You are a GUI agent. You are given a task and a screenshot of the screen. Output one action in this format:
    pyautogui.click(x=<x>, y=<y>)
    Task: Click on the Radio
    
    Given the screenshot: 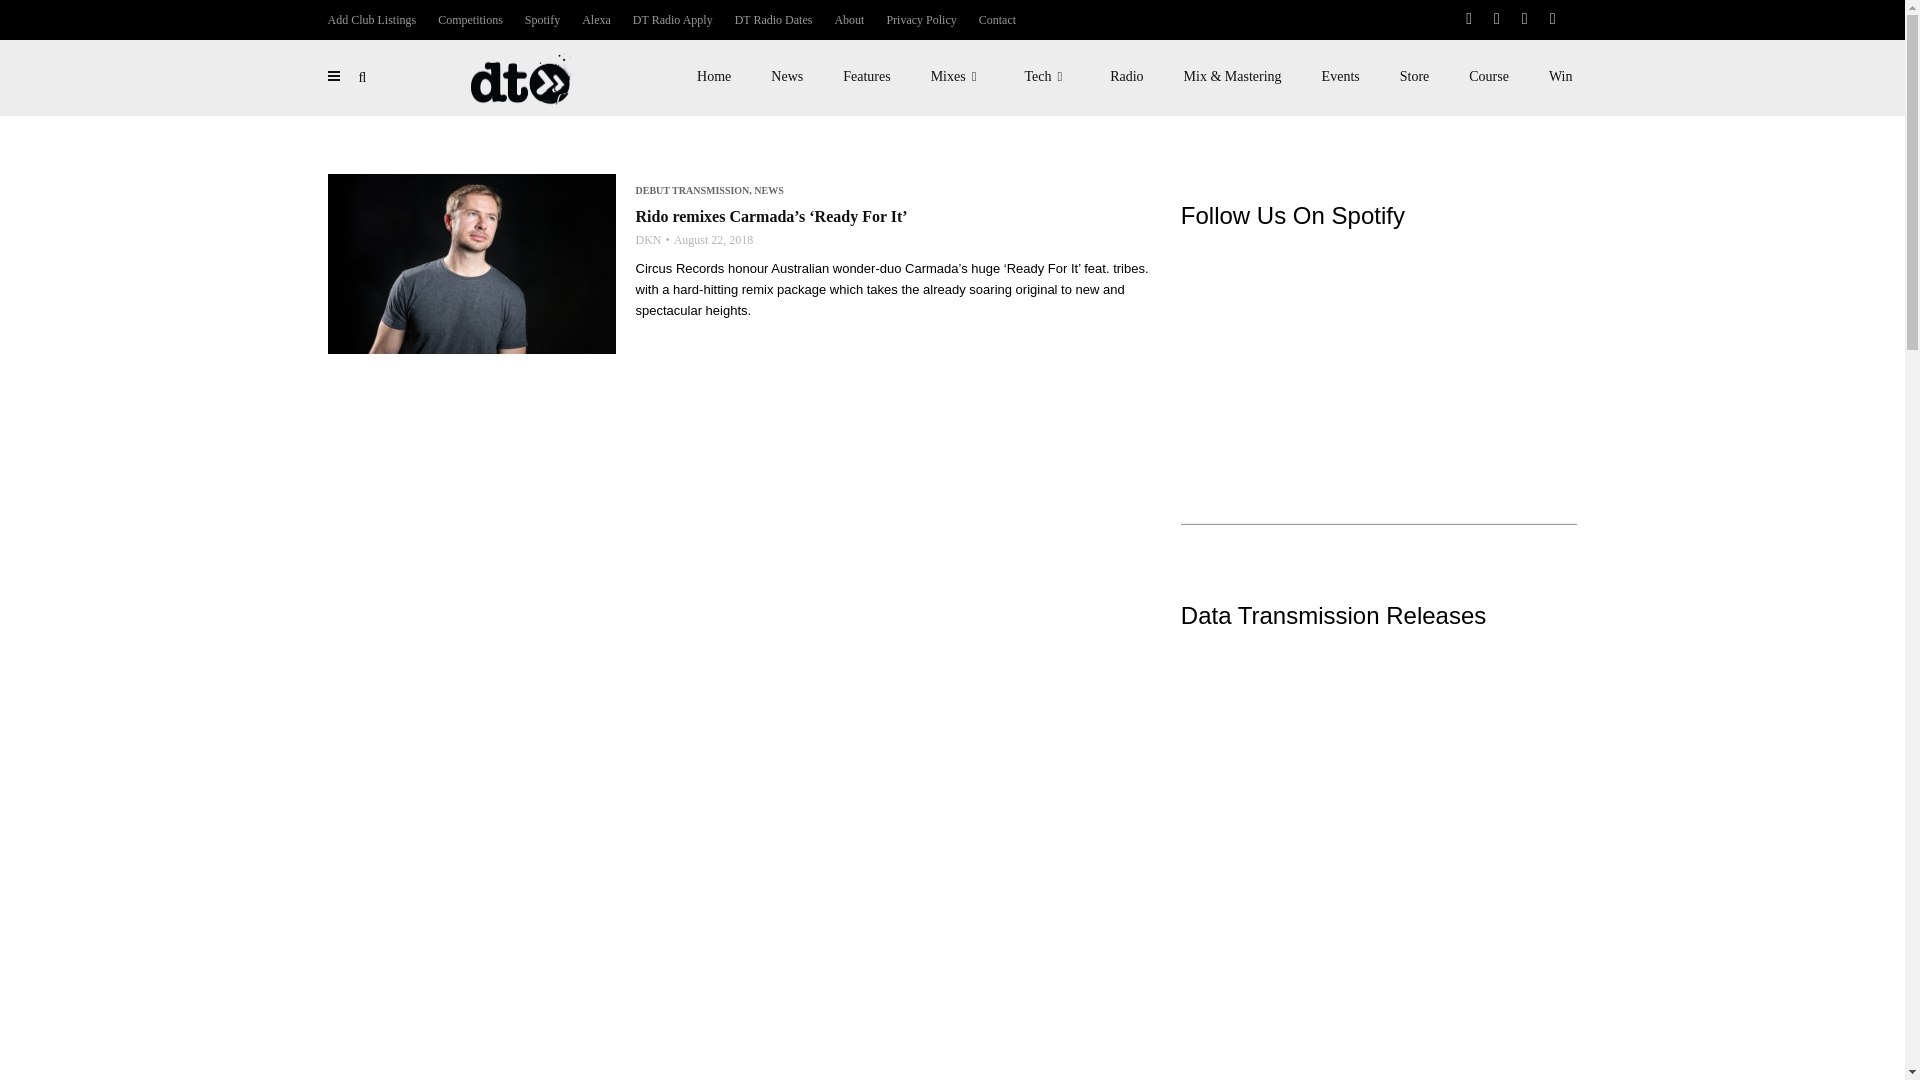 What is the action you would take?
    pyautogui.click(x=1126, y=76)
    